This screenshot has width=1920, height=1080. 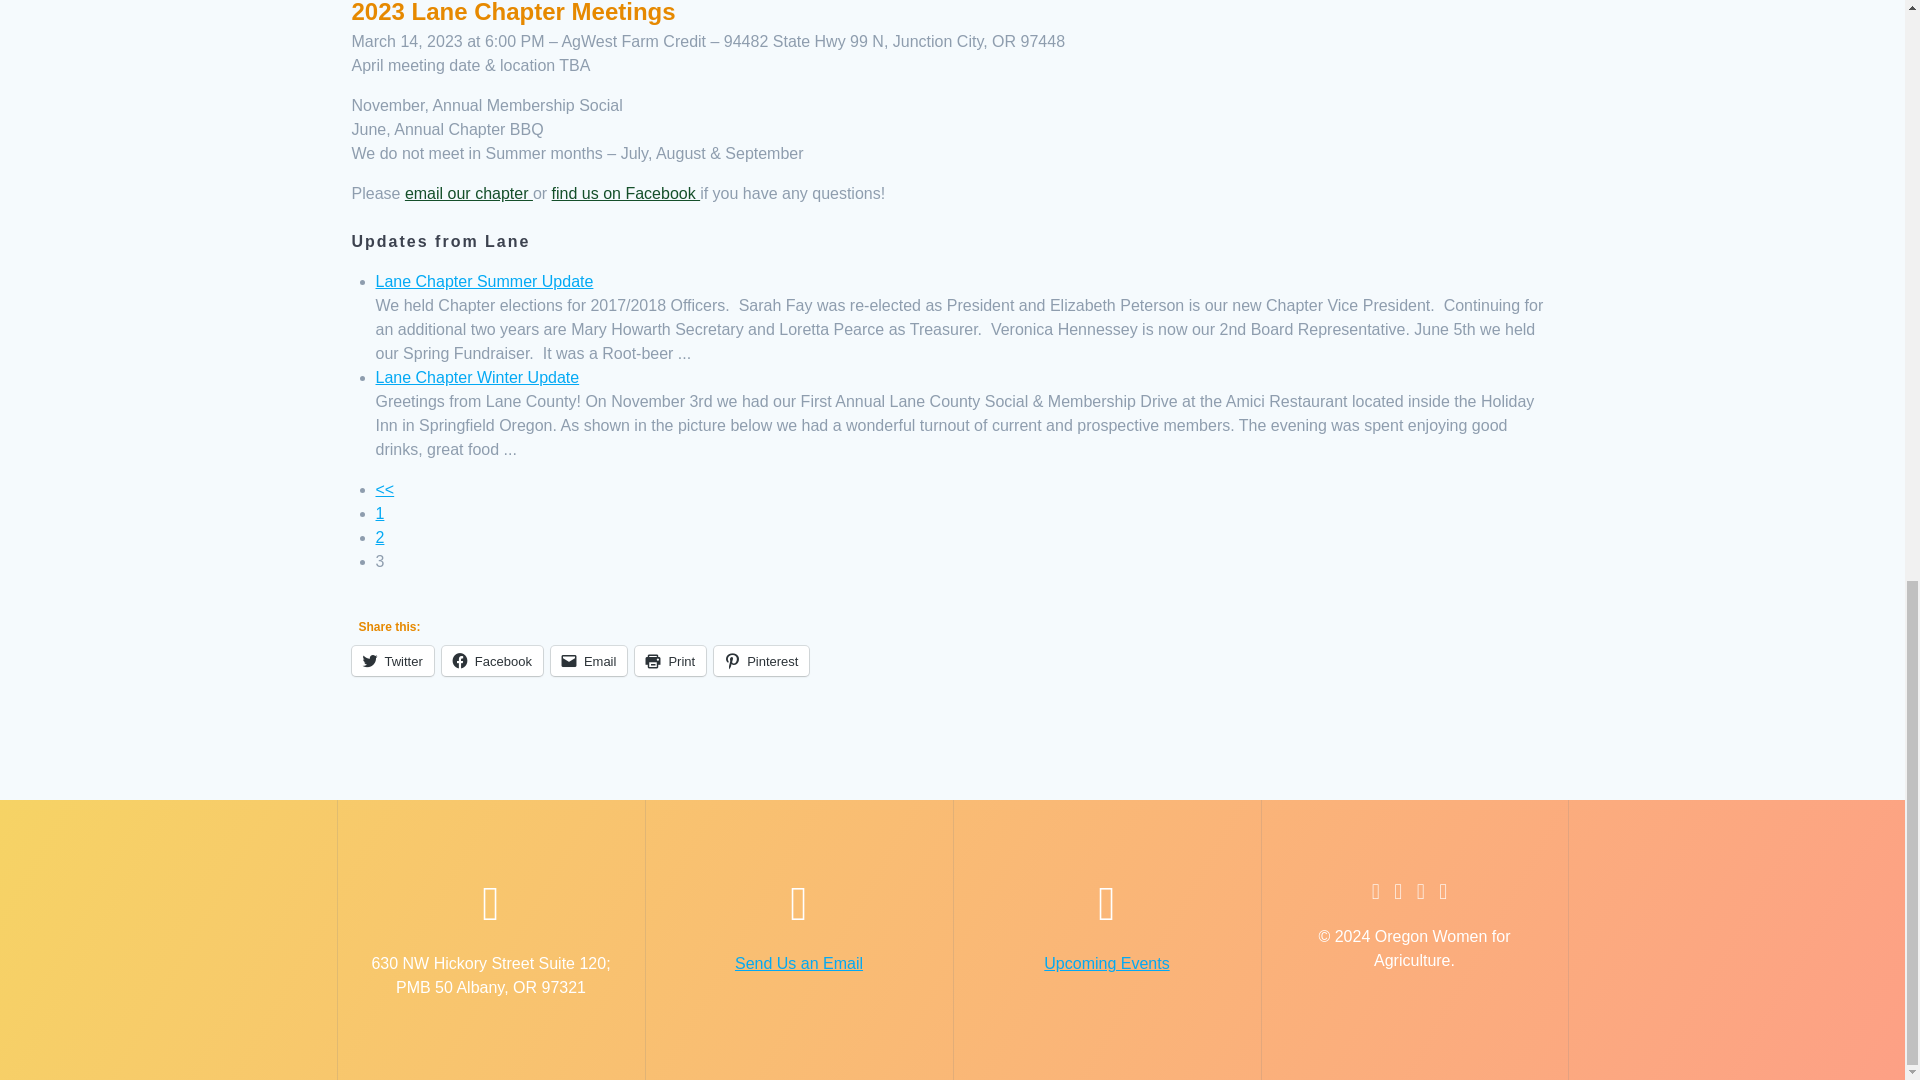 I want to click on Click to print, so click(x=670, y=660).